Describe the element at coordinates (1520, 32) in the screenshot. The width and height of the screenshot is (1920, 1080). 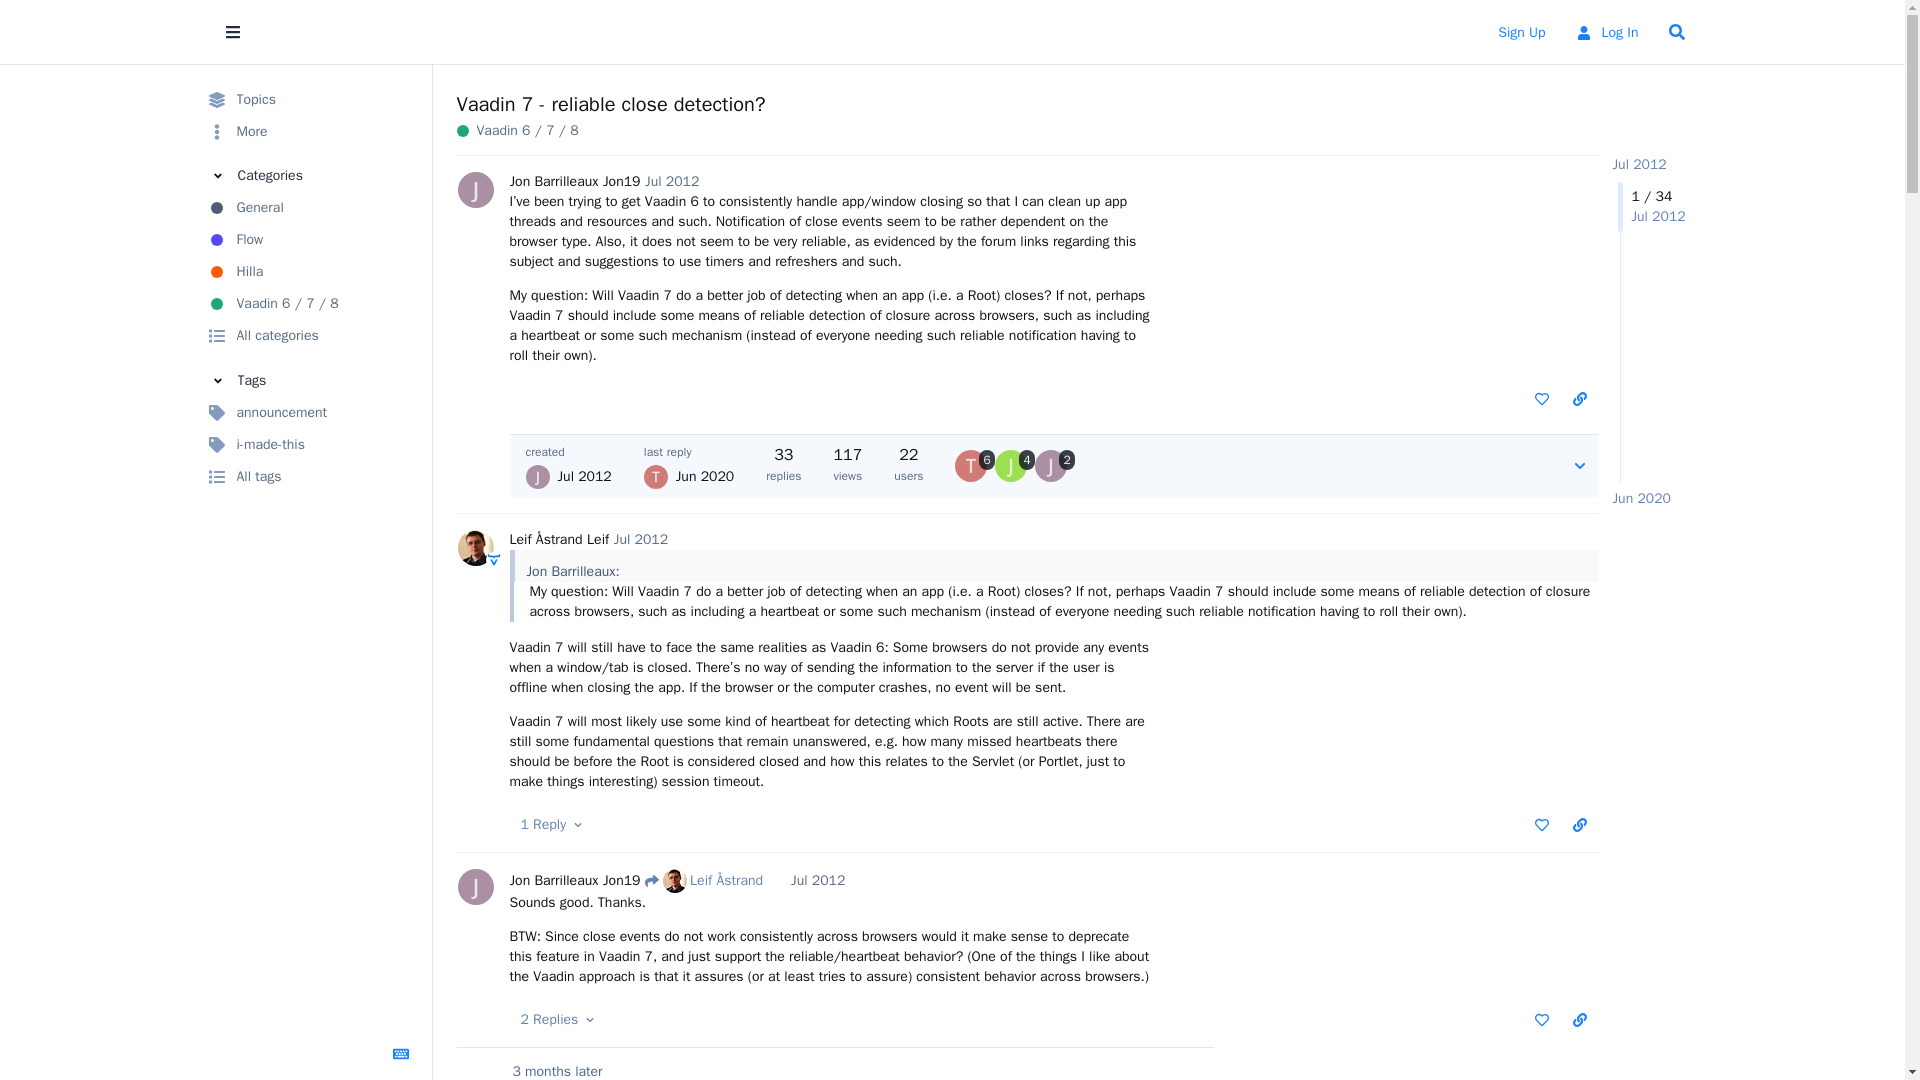
I see `Sign Up` at that location.